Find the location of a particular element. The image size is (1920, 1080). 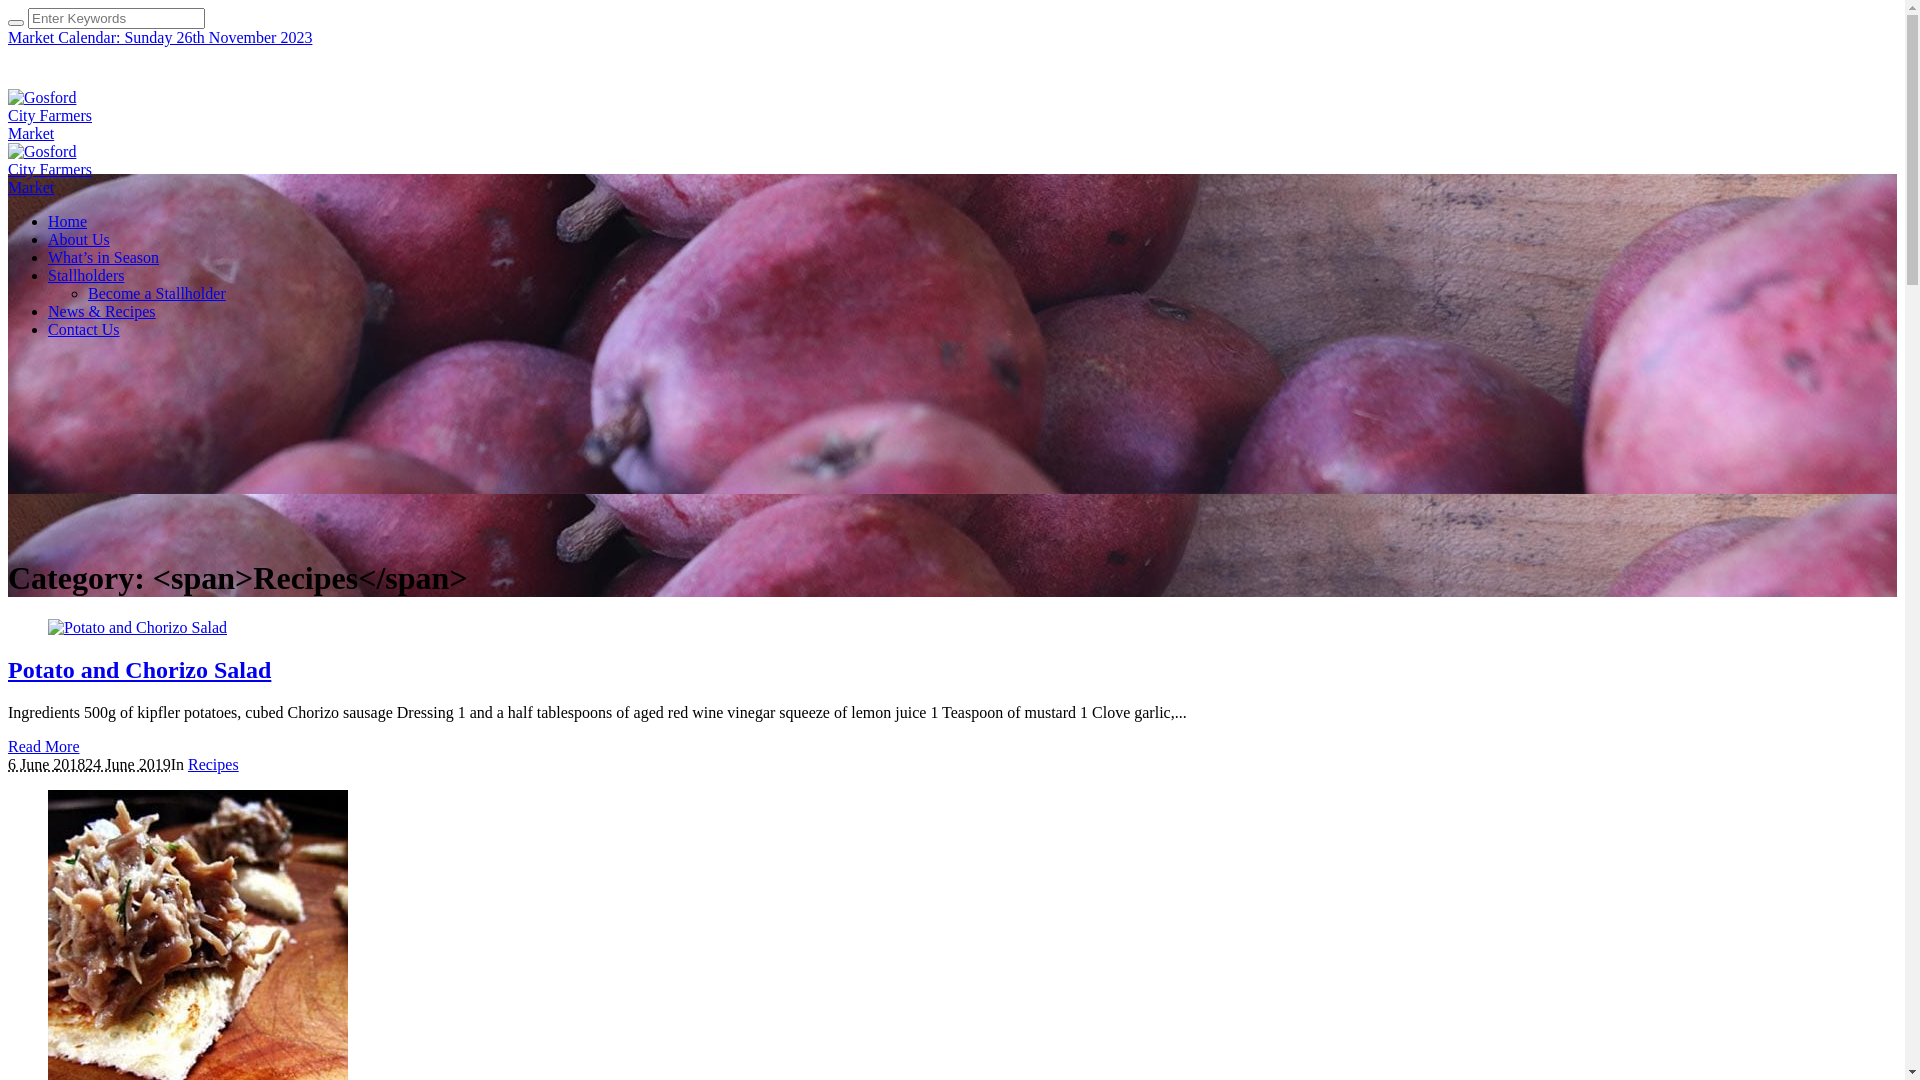

Potato and Chorizo Salad is located at coordinates (140, 670).